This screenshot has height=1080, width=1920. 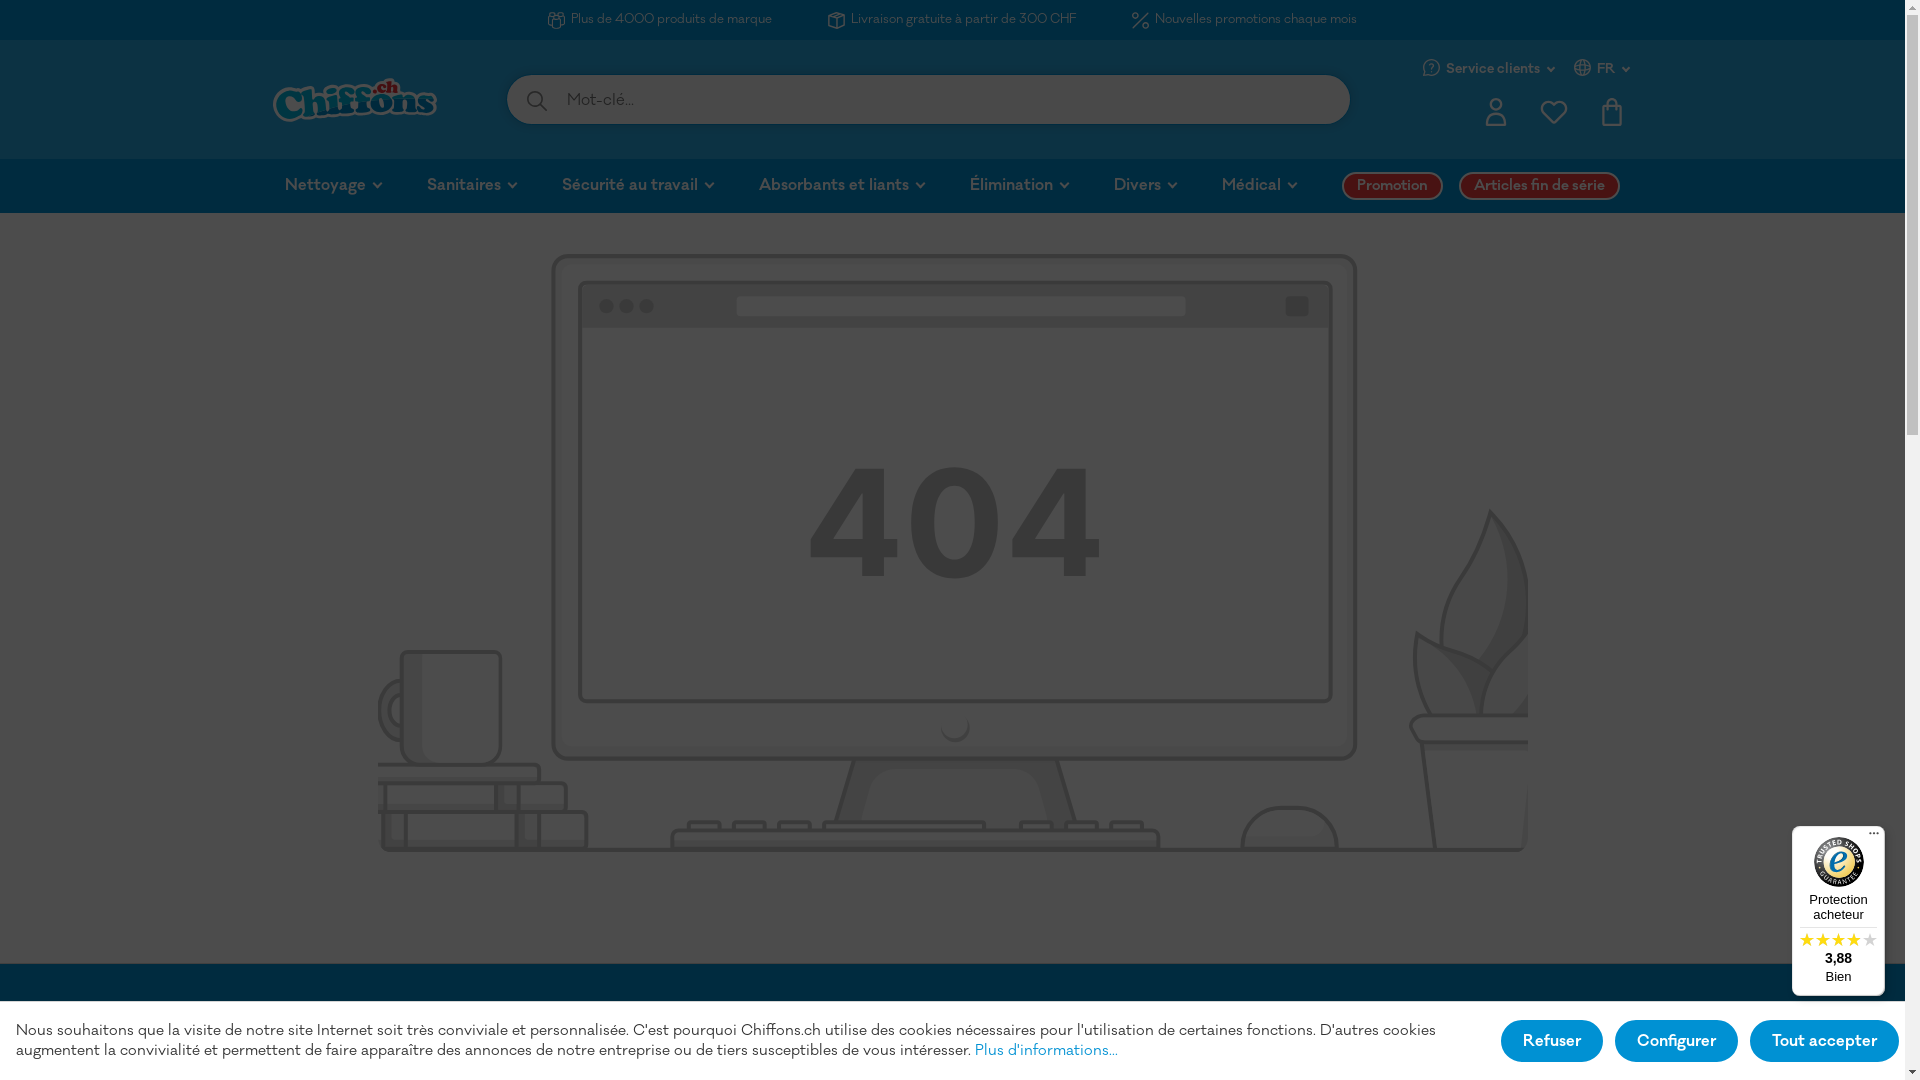 I want to click on Nettoyage, so click(x=356, y=186).